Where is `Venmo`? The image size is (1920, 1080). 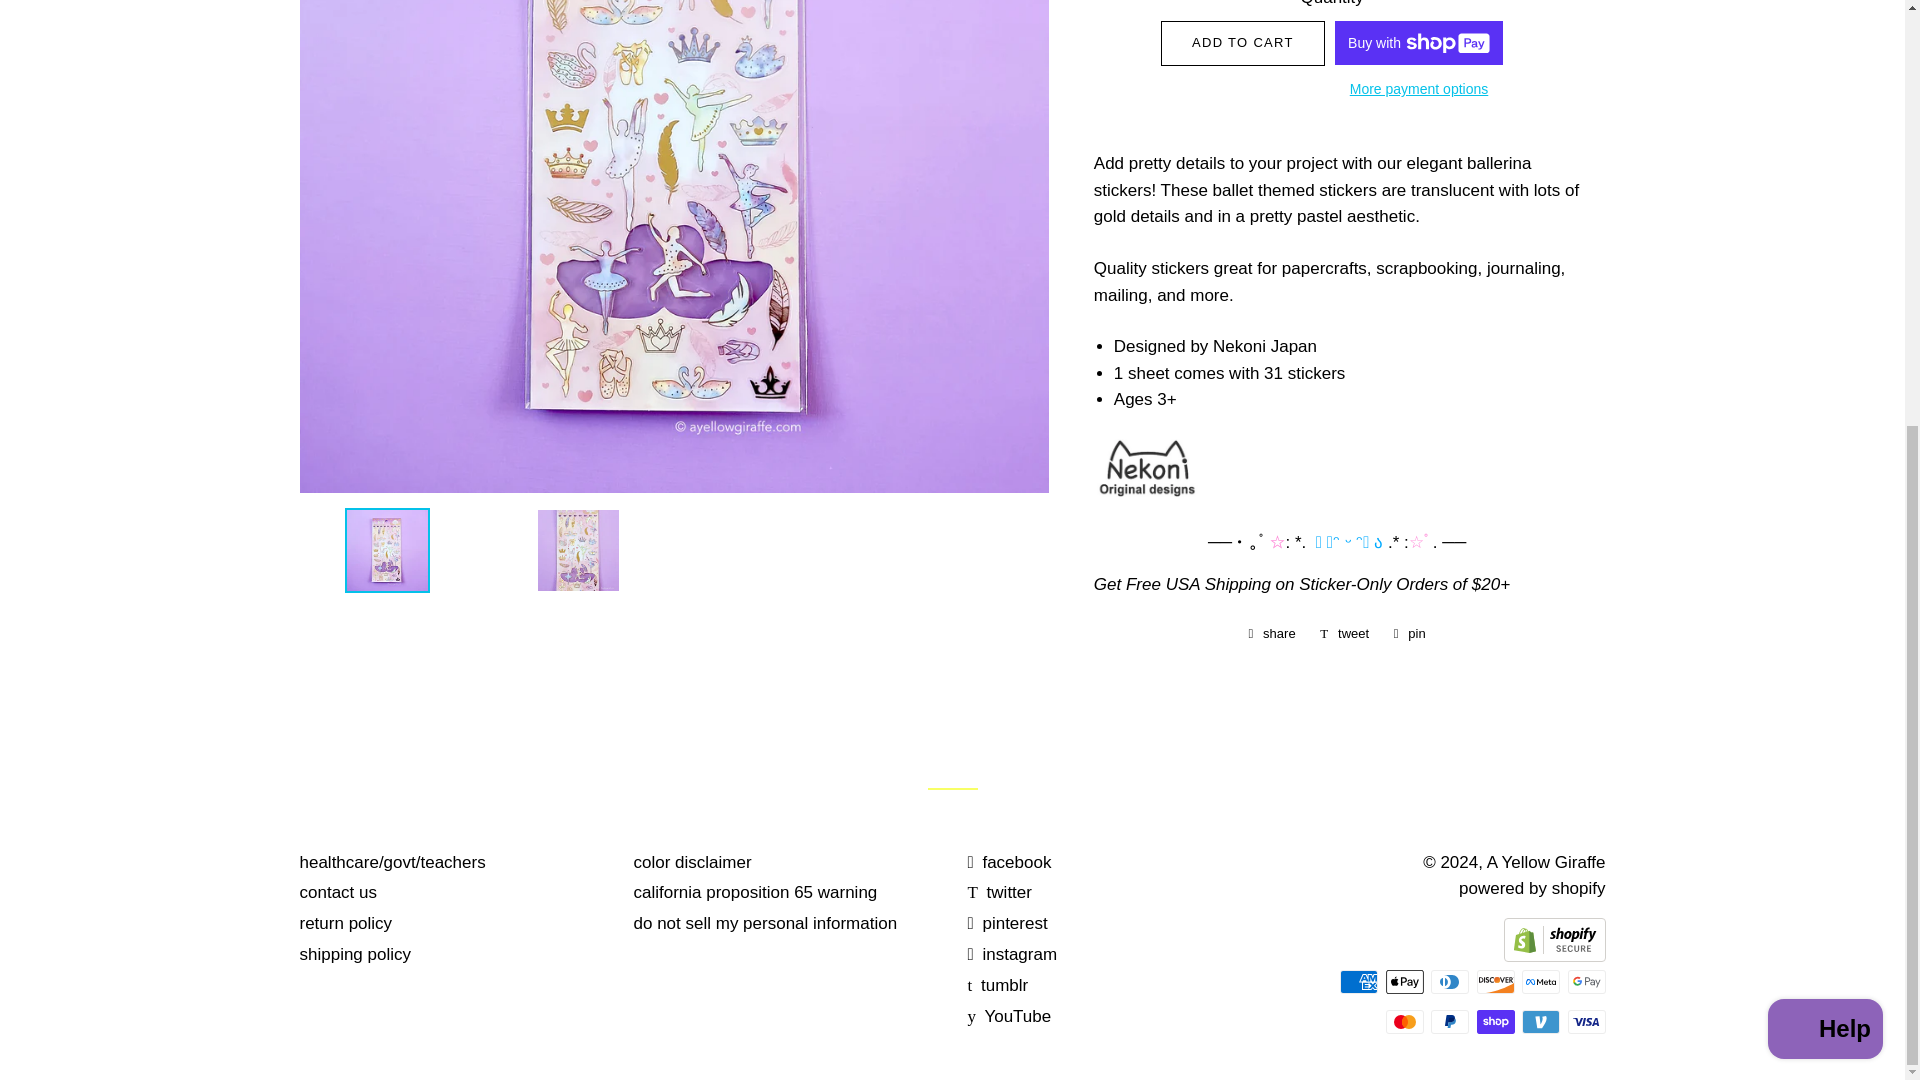
Venmo is located at coordinates (1540, 1021).